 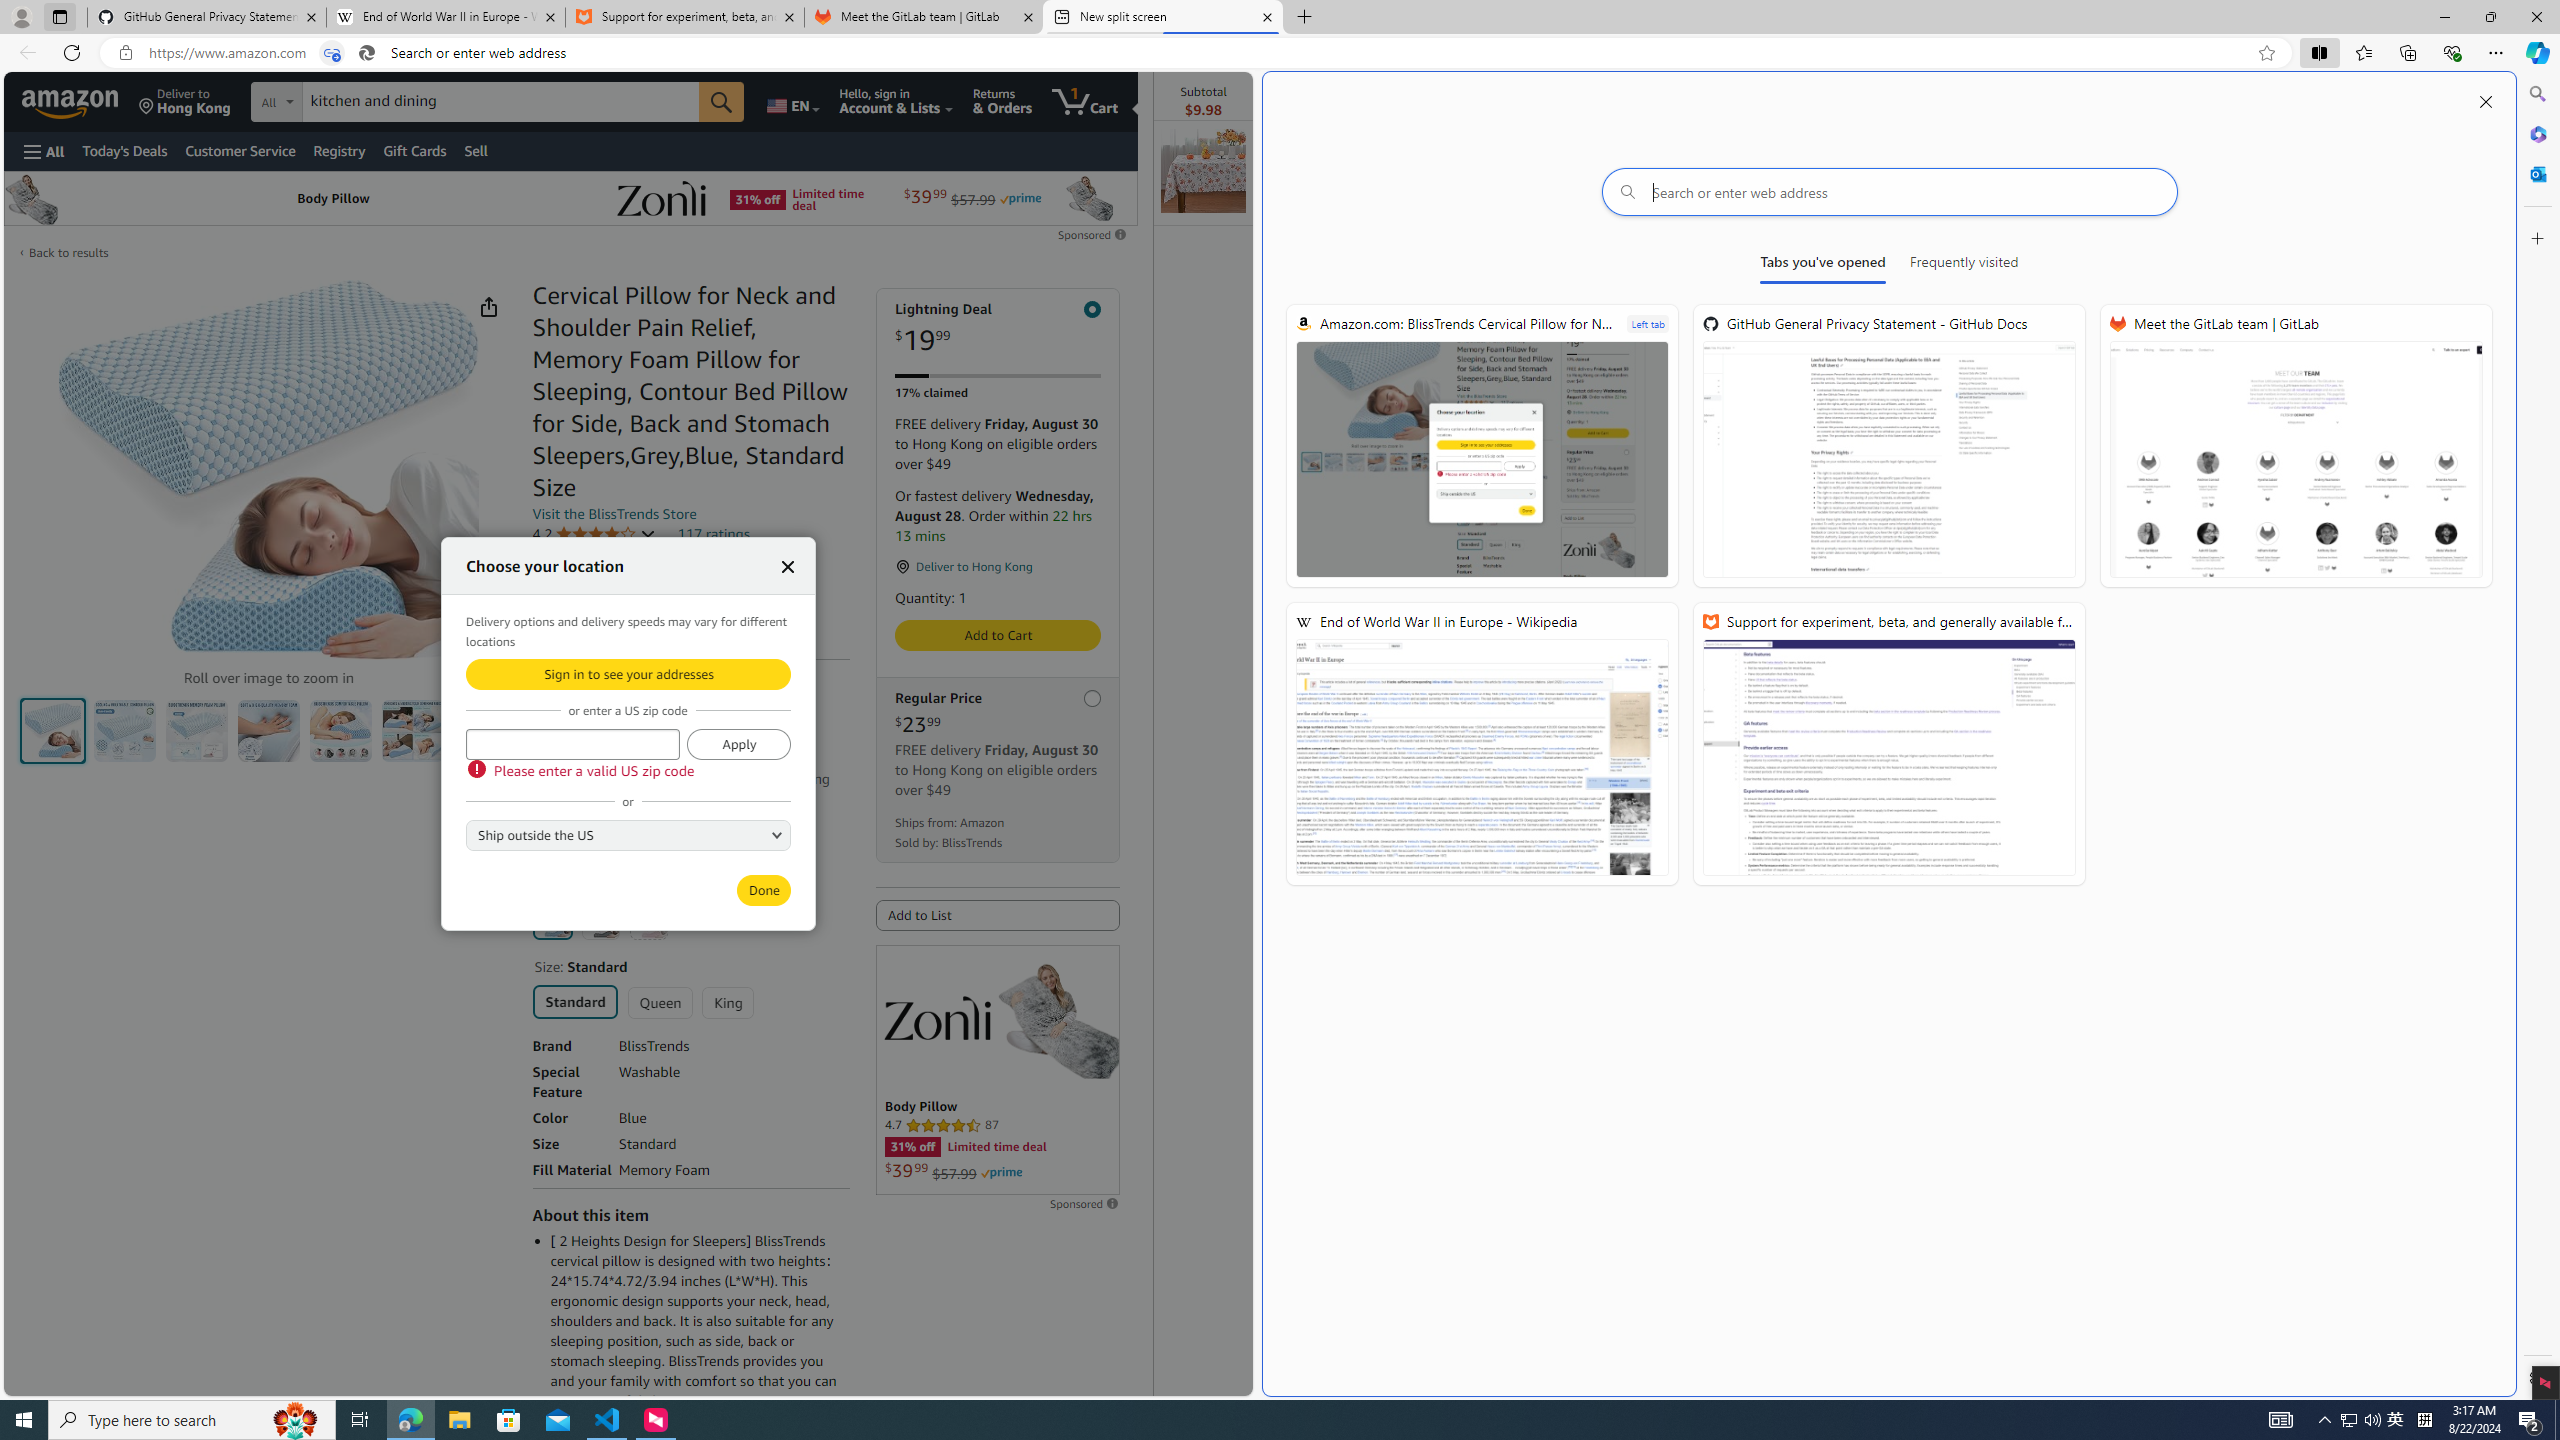 What do you see at coordinates (69, 253) in the screenshot?
I see `Back to results` at bounding box center [69, 253].